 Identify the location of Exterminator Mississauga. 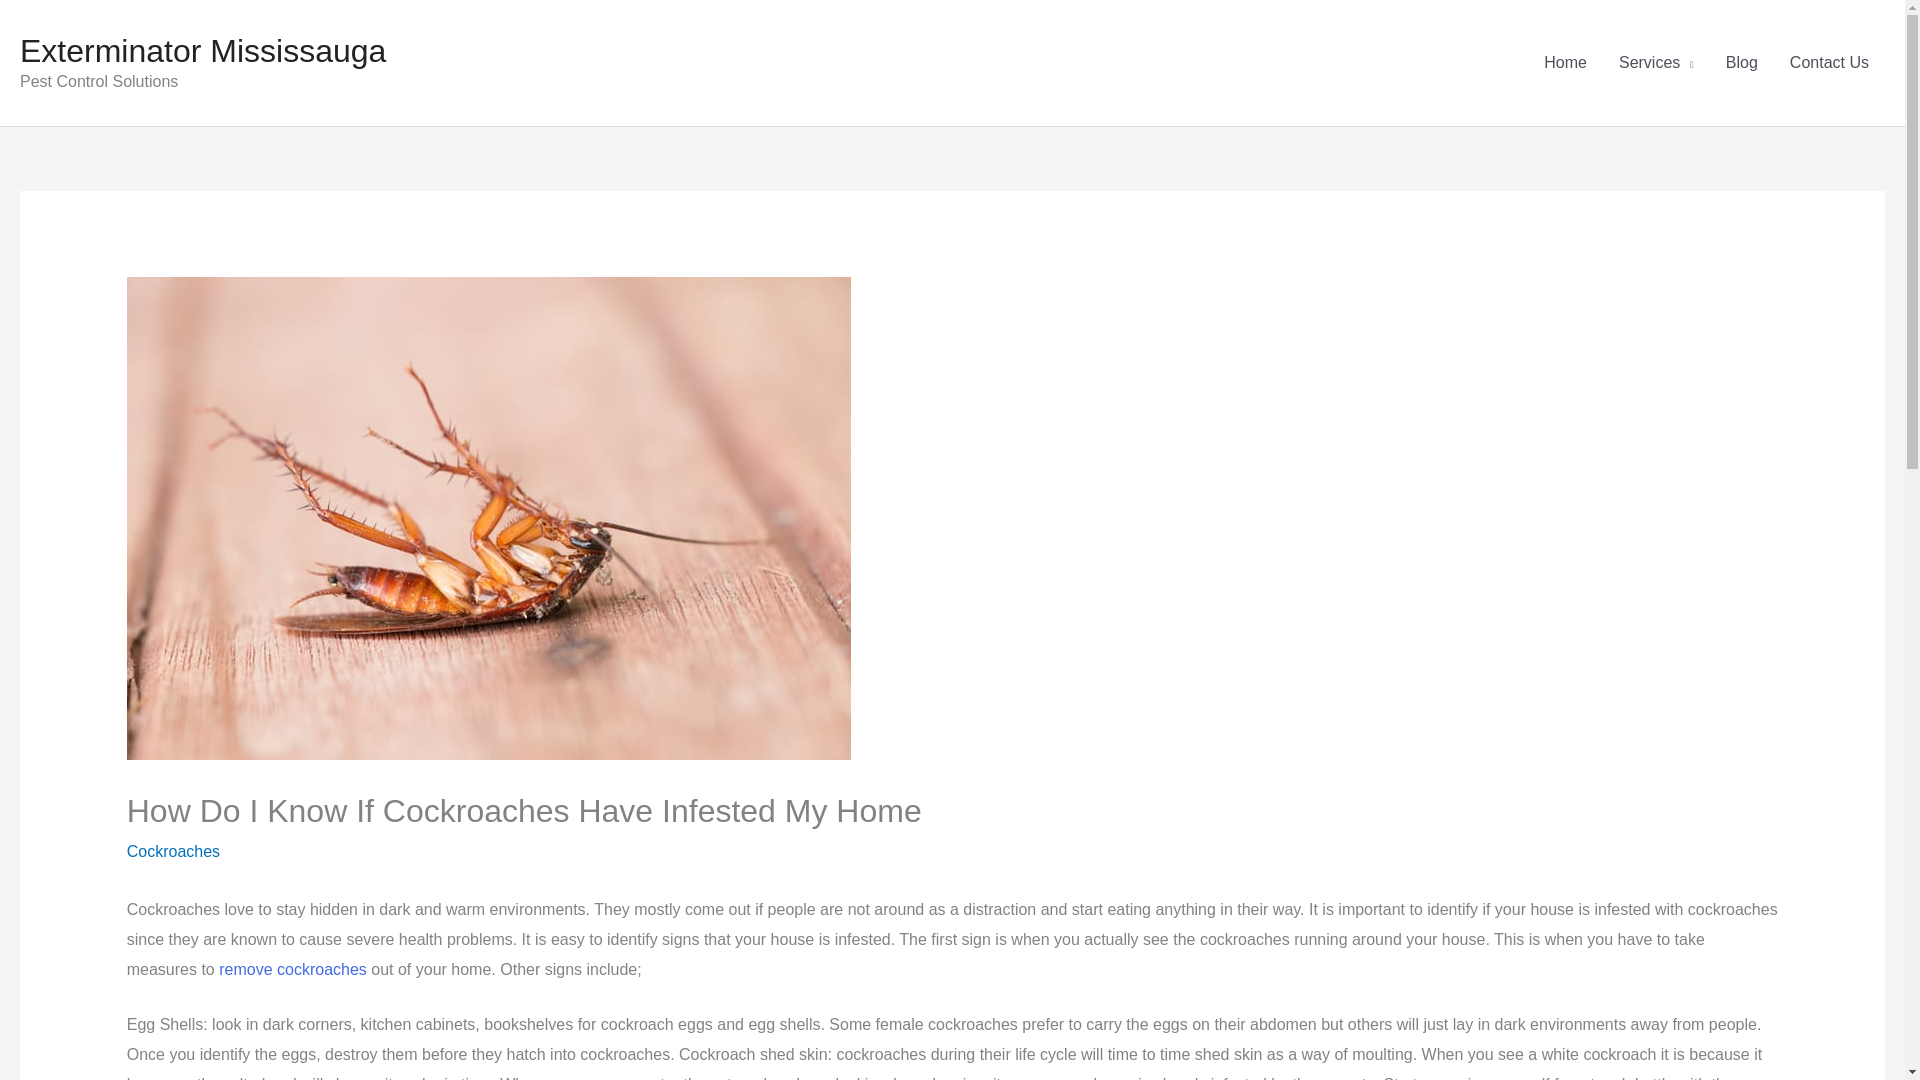
(202, 51).